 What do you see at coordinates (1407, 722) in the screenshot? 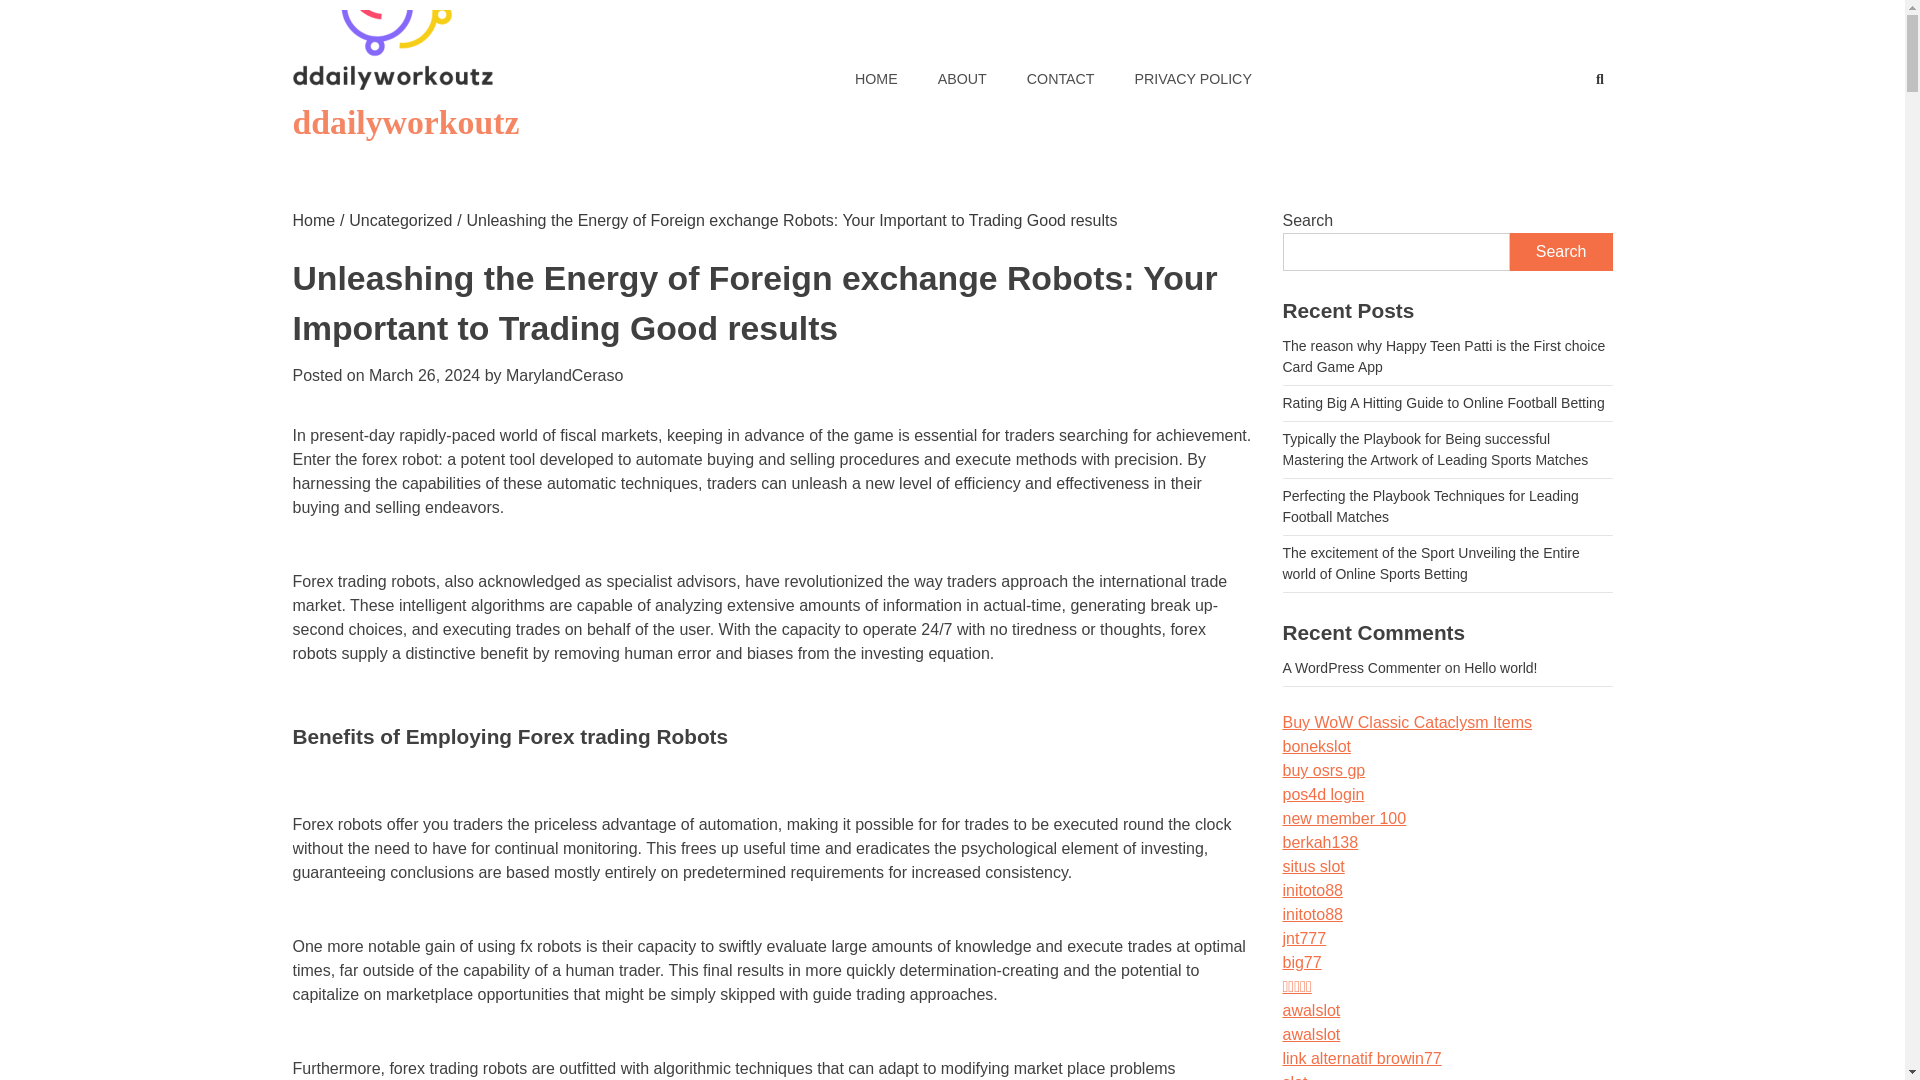
I see `Buy WoW Classic Cataclysm Items` at bounding box center [1407, 722].